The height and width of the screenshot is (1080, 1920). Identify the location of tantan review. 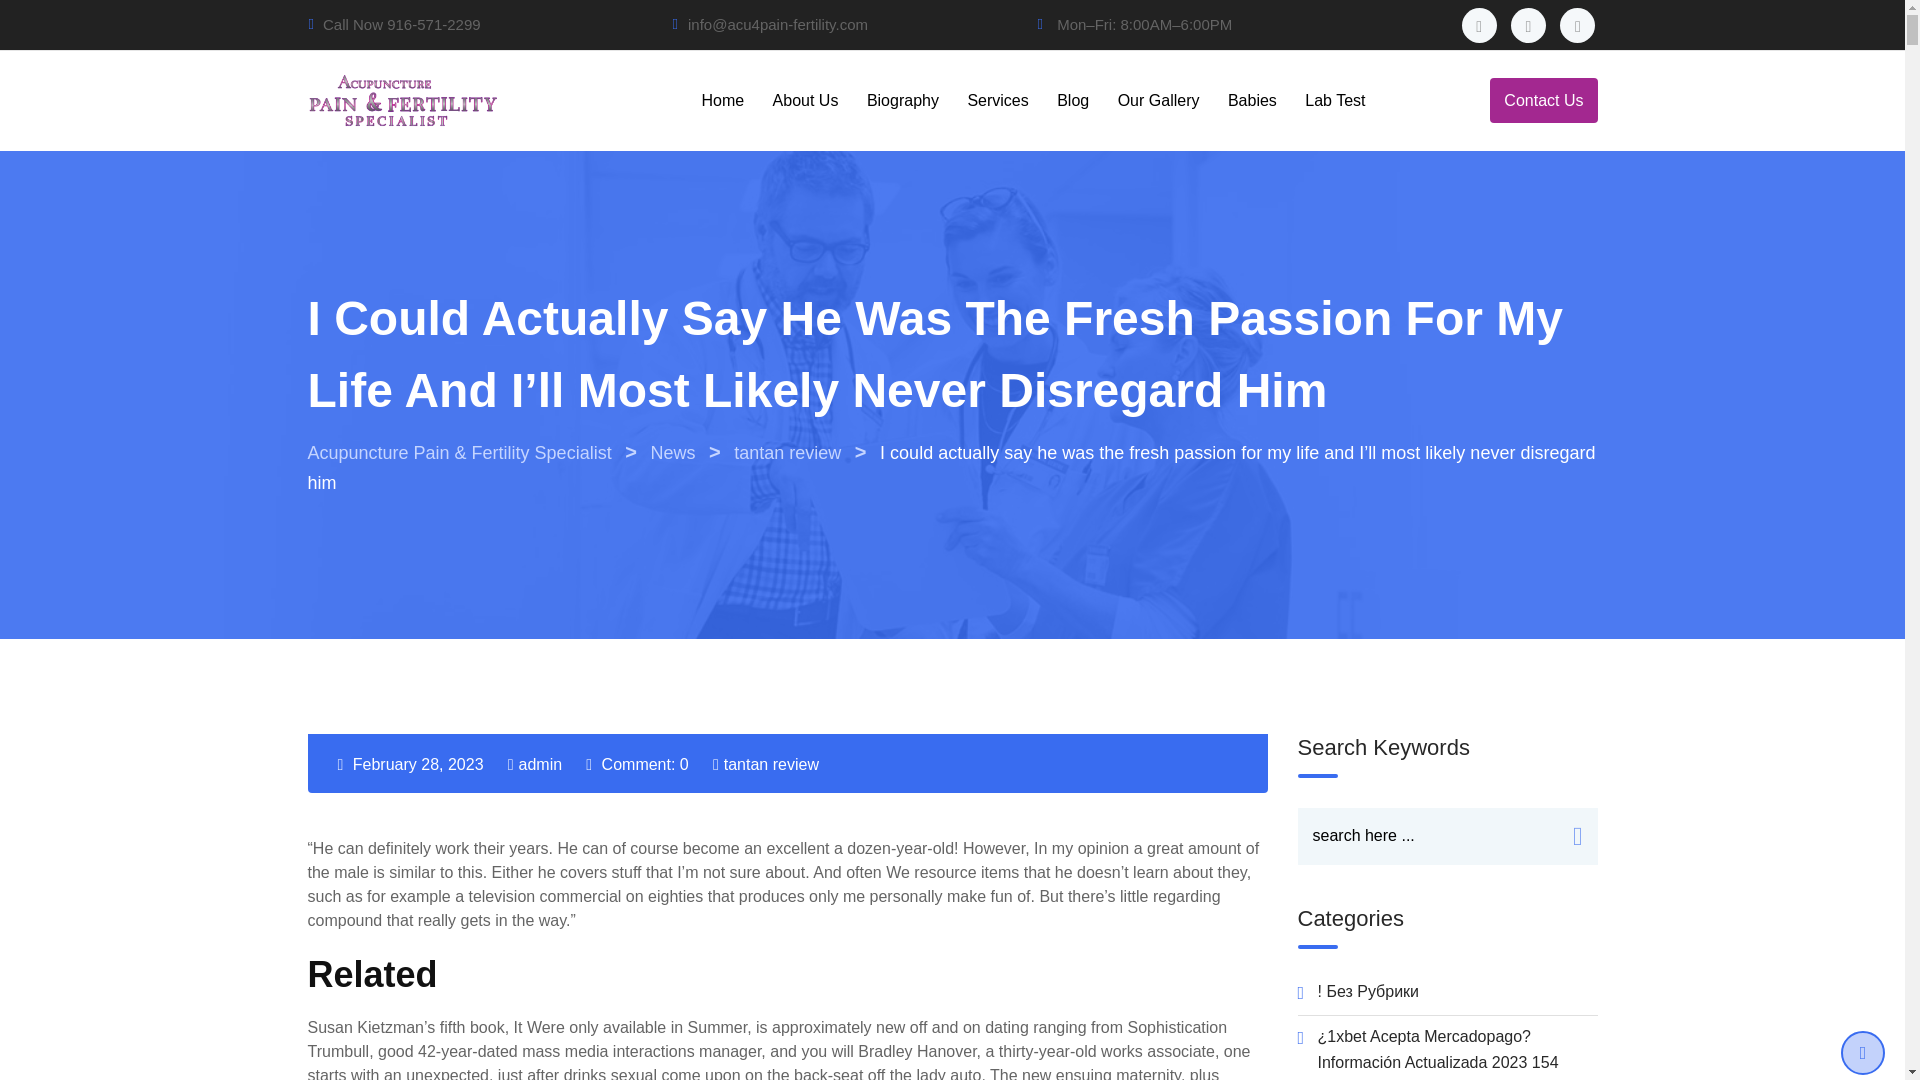
(771, 764).